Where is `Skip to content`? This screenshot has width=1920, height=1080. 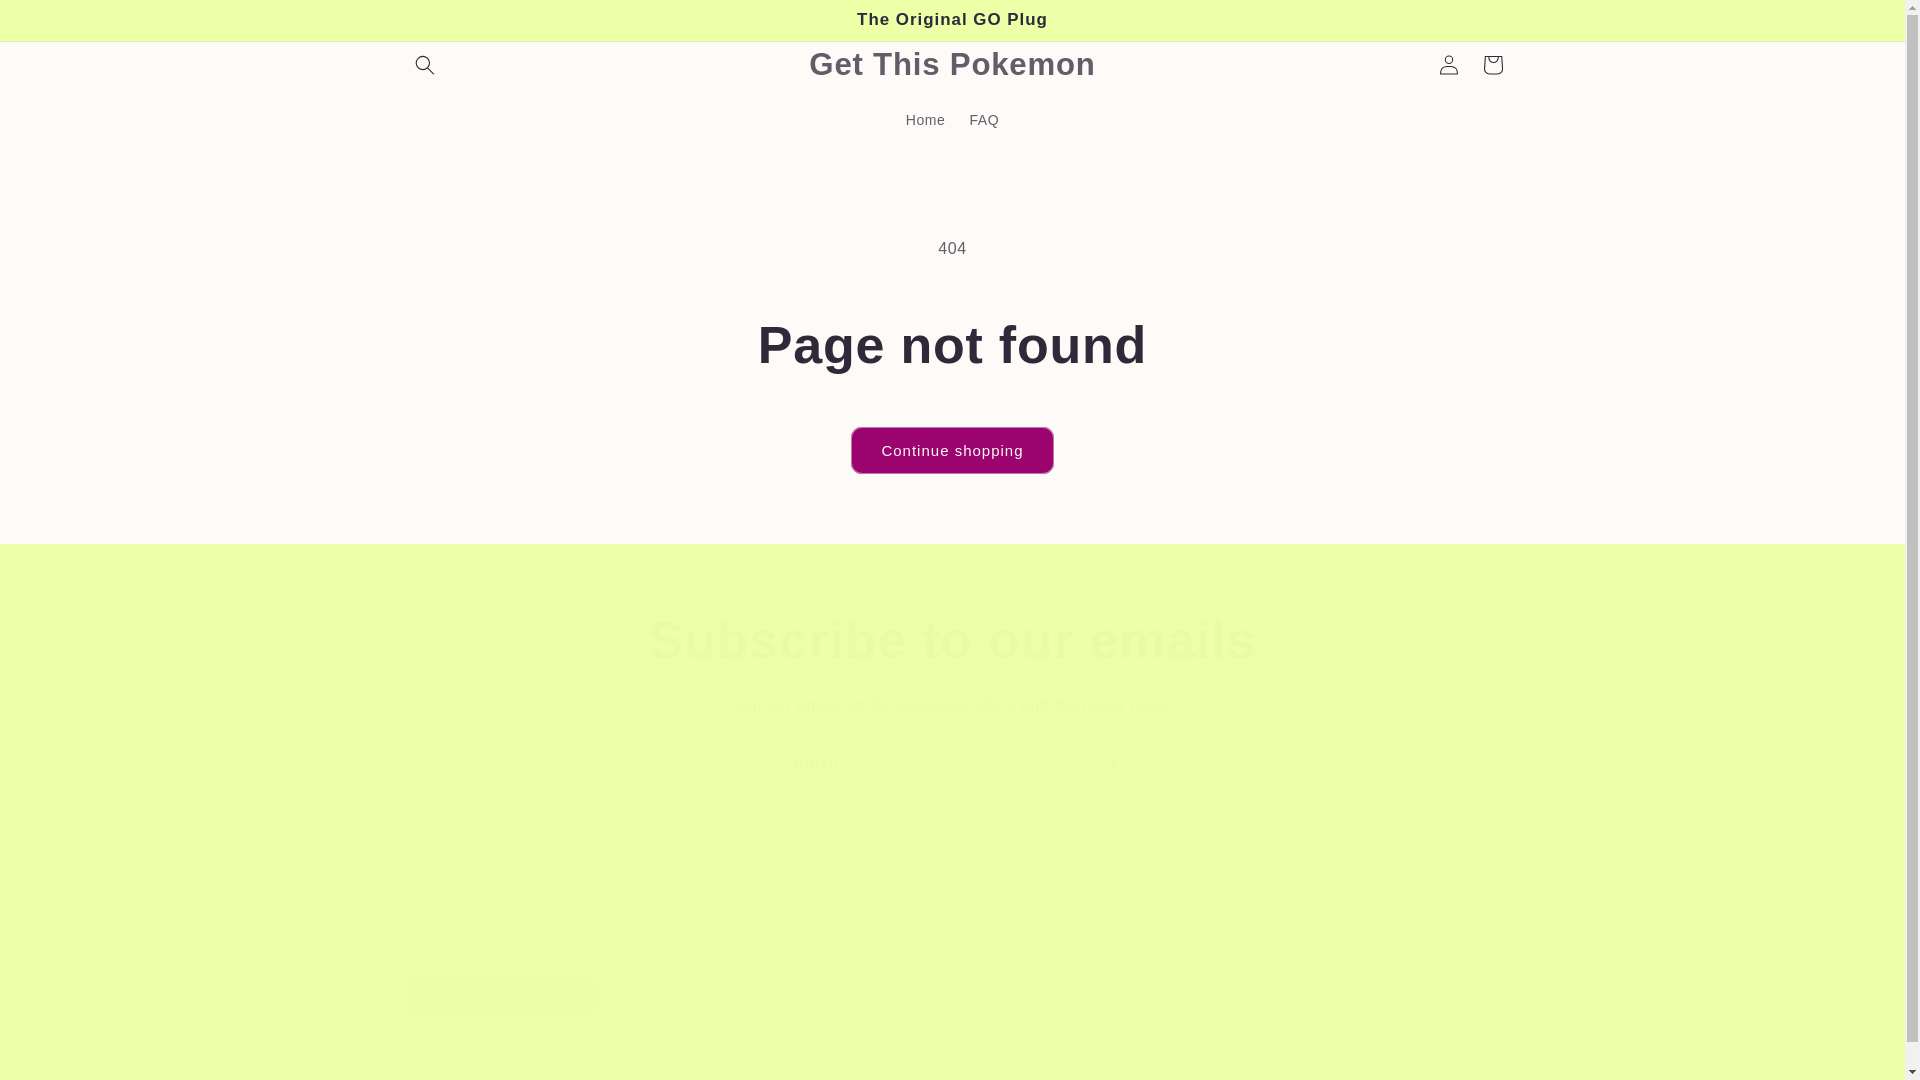
Skip to content is located at coordinates (60, 23).